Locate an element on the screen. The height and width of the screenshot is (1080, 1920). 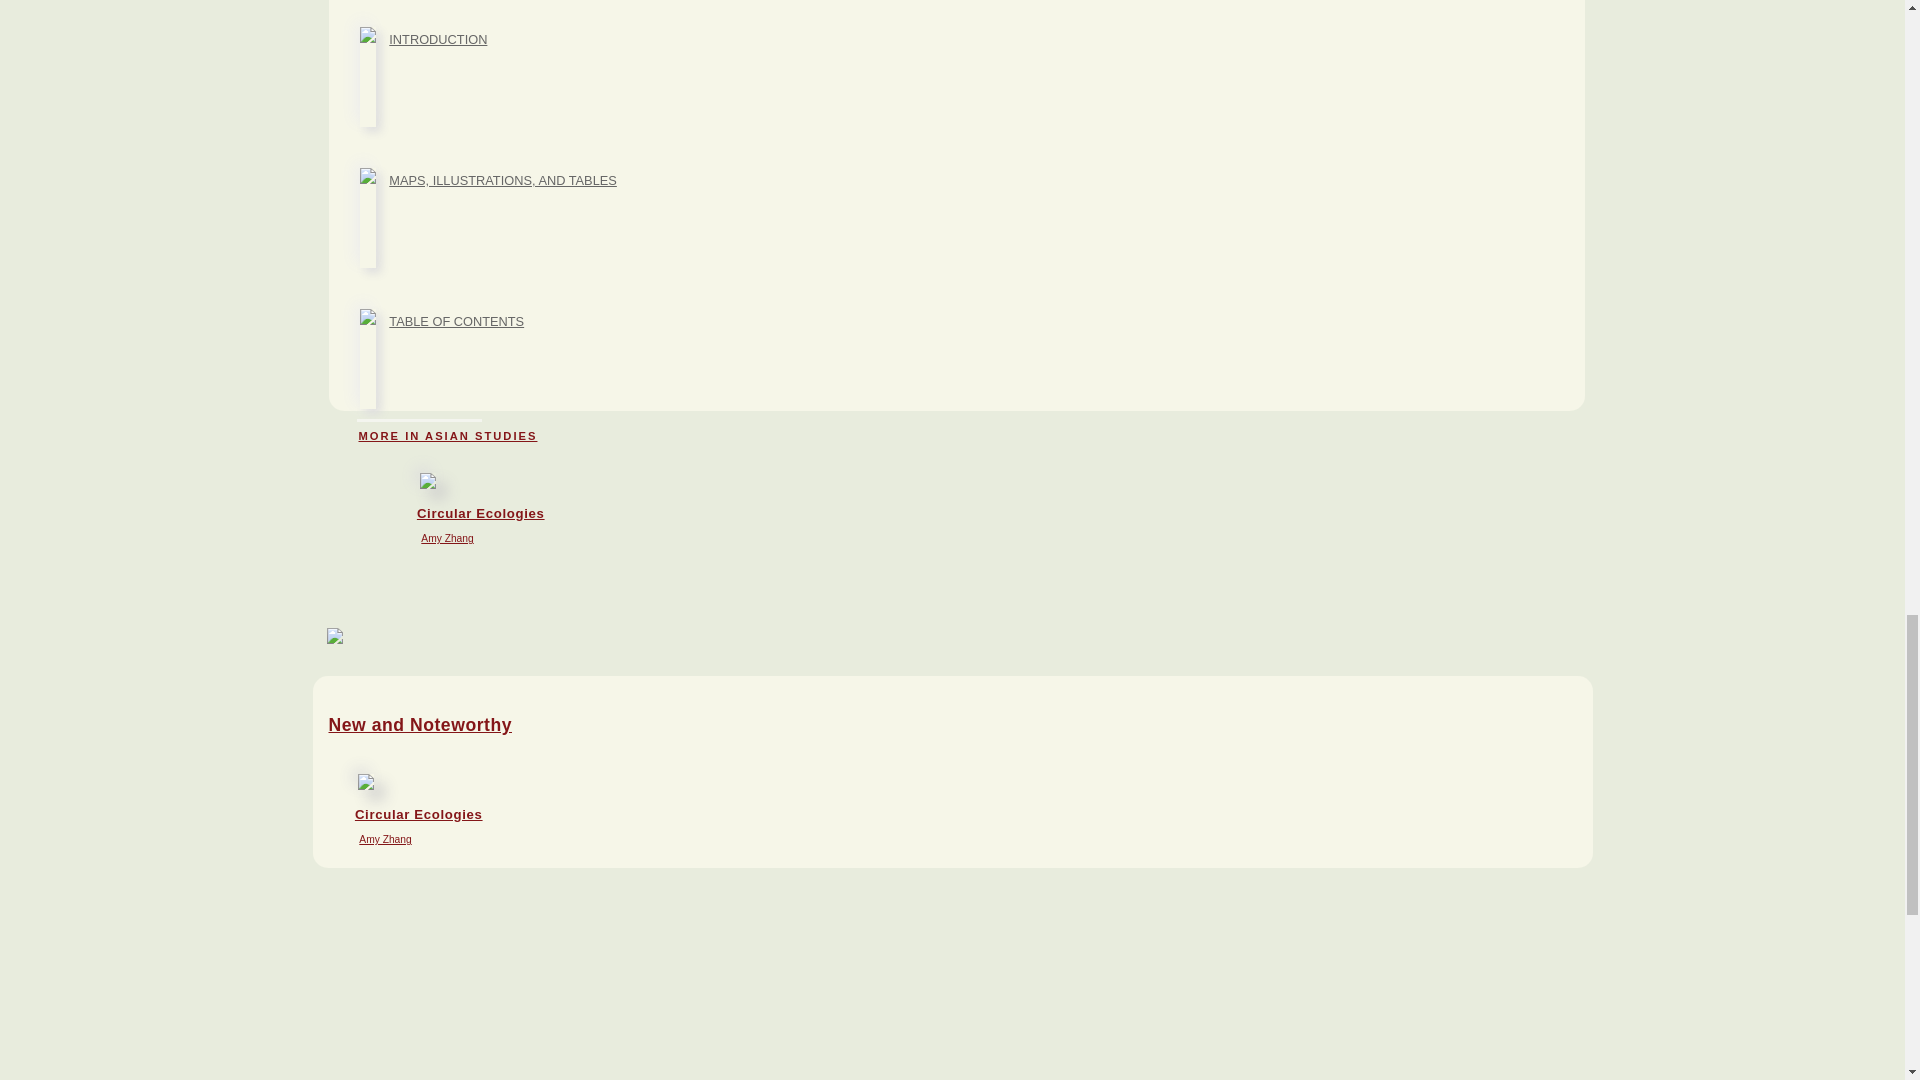
MAPS, ILLUSTRATIONS, AND TABLES is located at coordinates (447, 435).